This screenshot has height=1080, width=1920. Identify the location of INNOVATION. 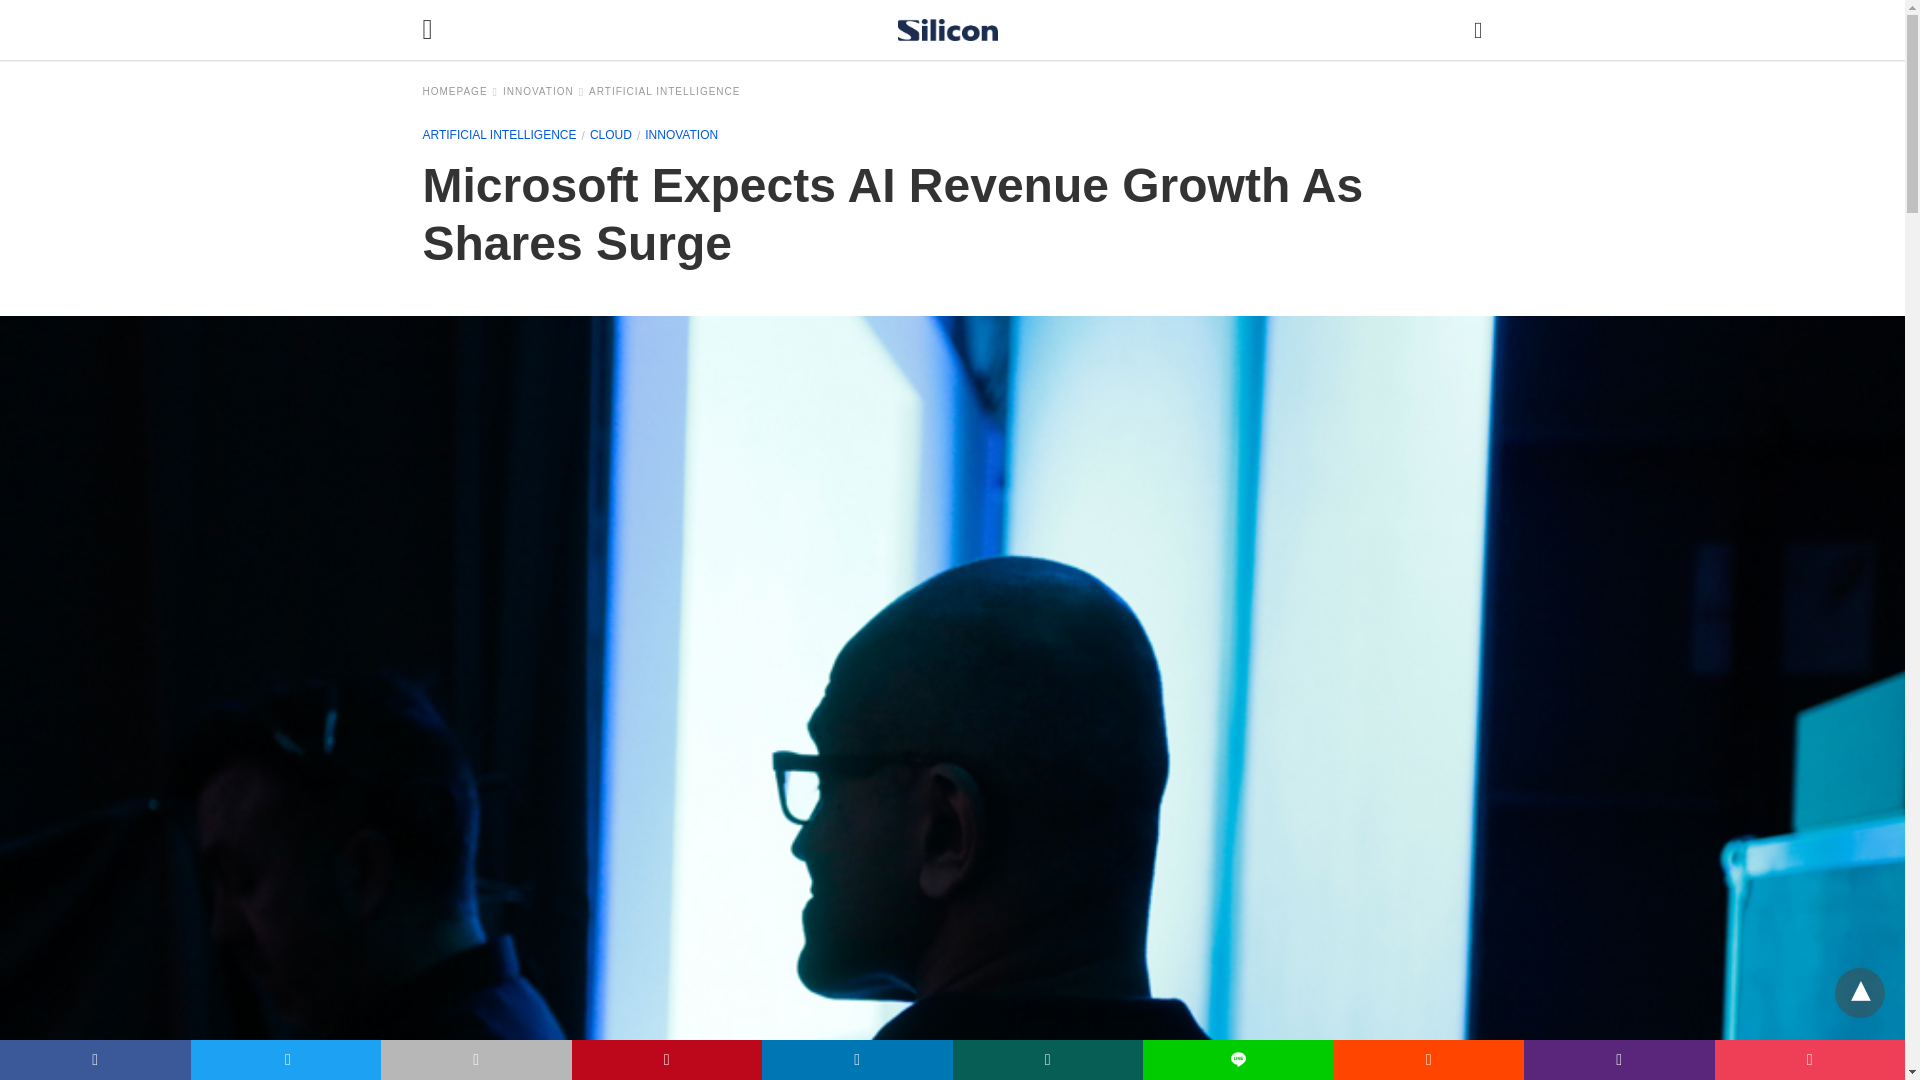
(682, 134).